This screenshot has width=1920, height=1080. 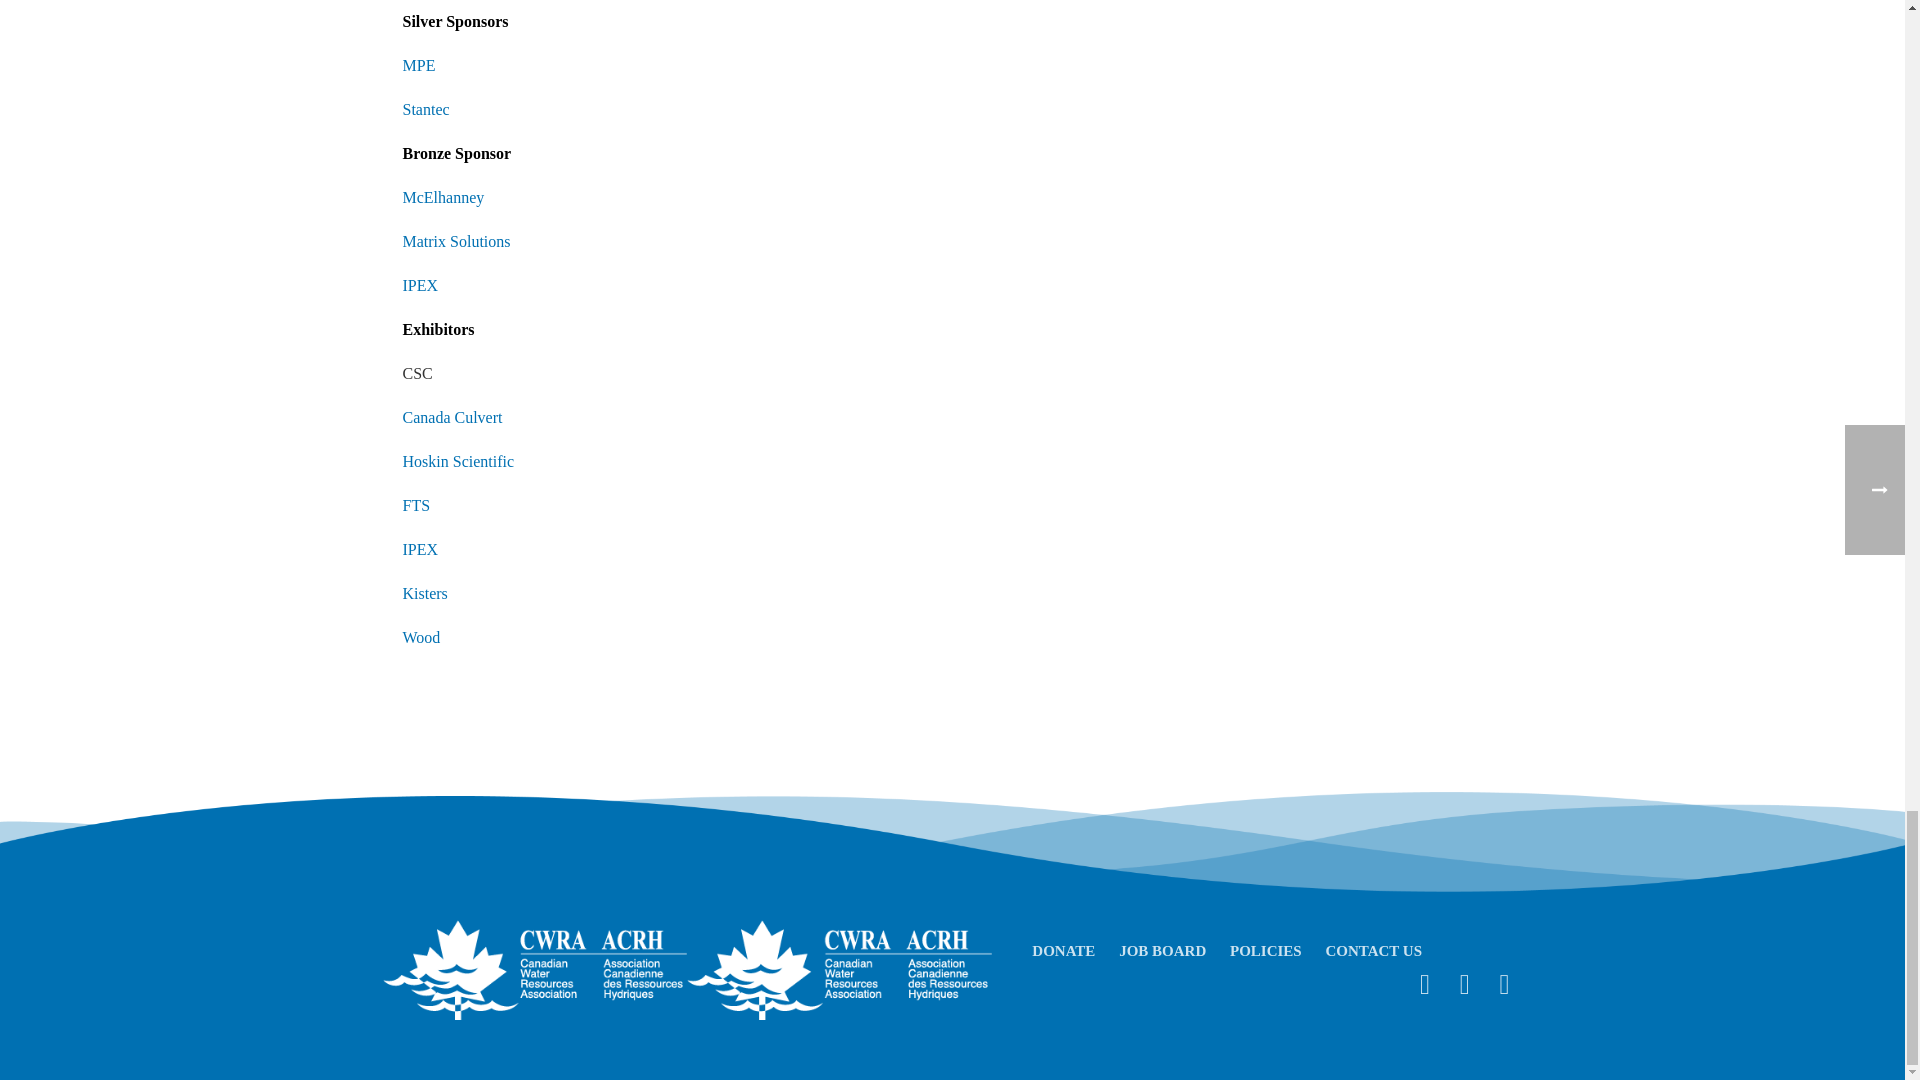 I want to click on Canadian Water Resources Association, so click(x=840, y=970).